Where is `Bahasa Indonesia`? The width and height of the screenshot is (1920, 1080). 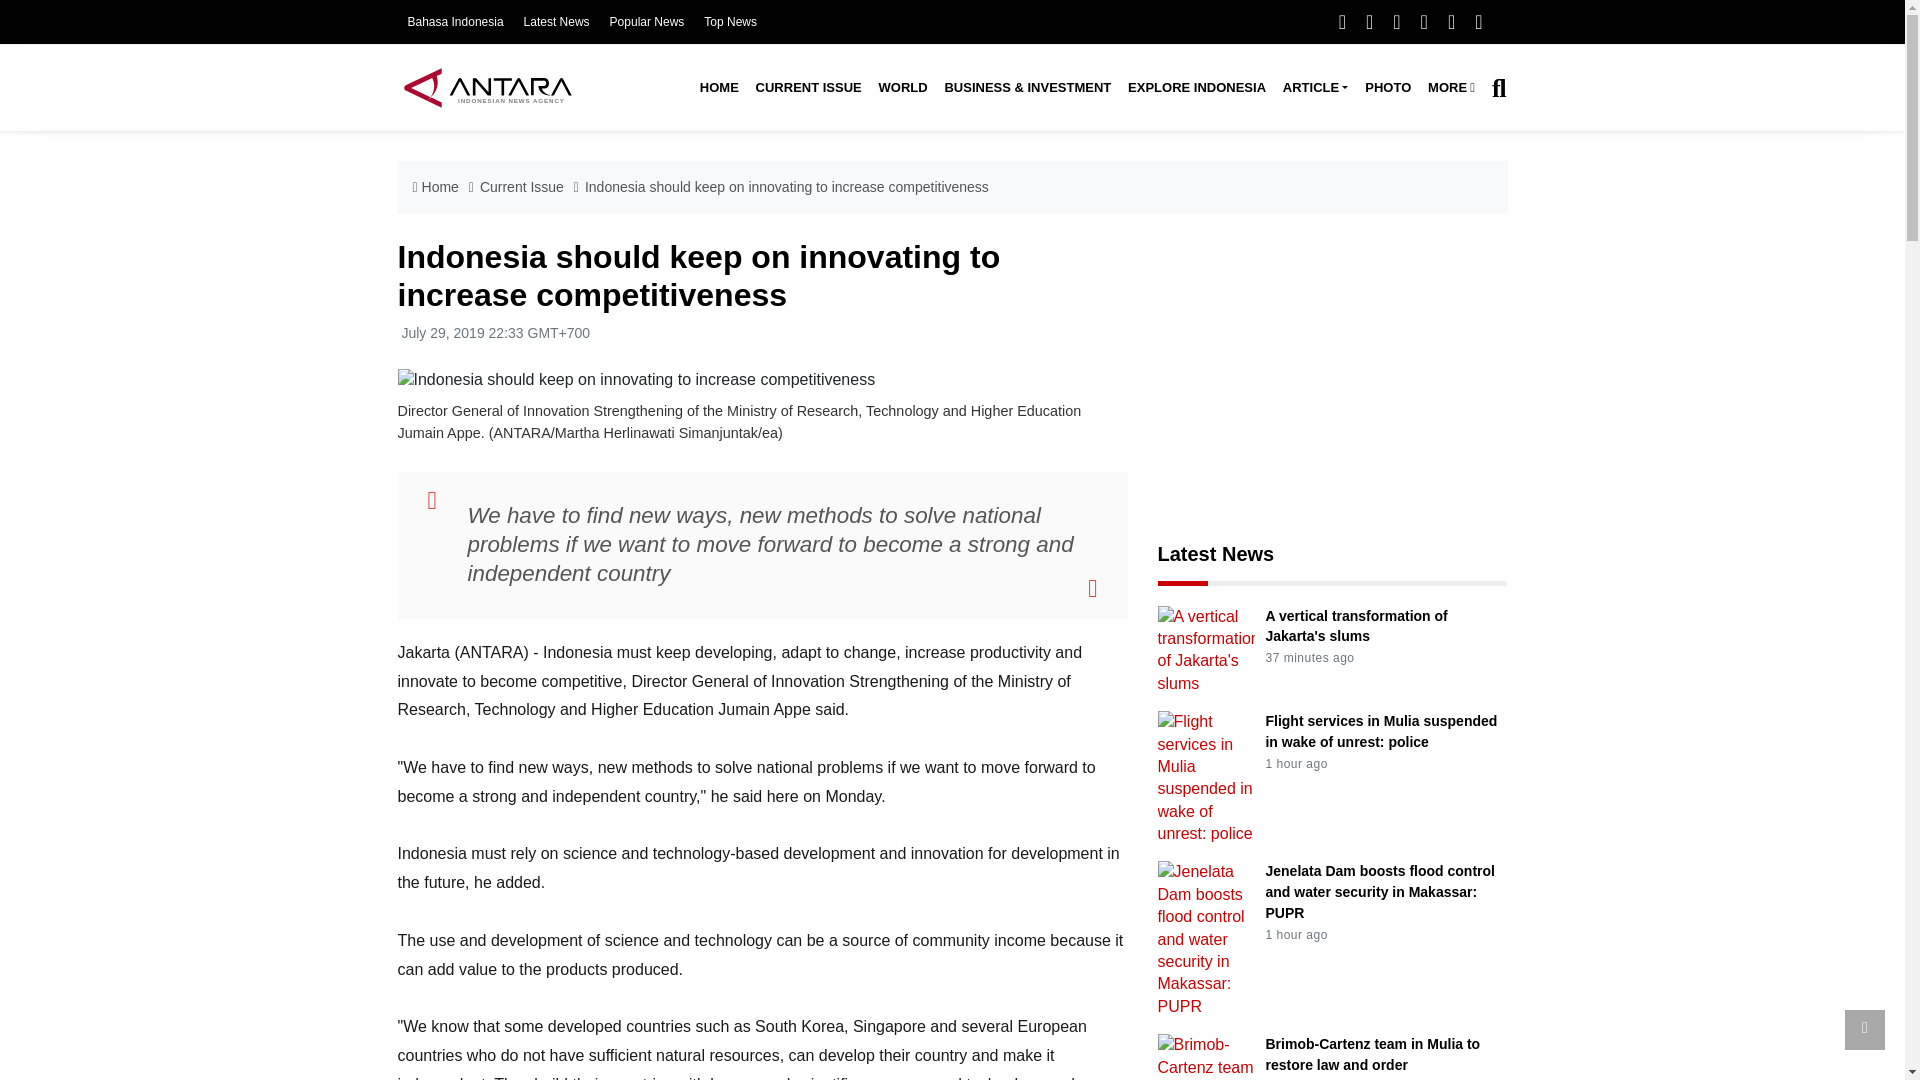 Bahasa Indonesia is located at coordinates (455, 22).